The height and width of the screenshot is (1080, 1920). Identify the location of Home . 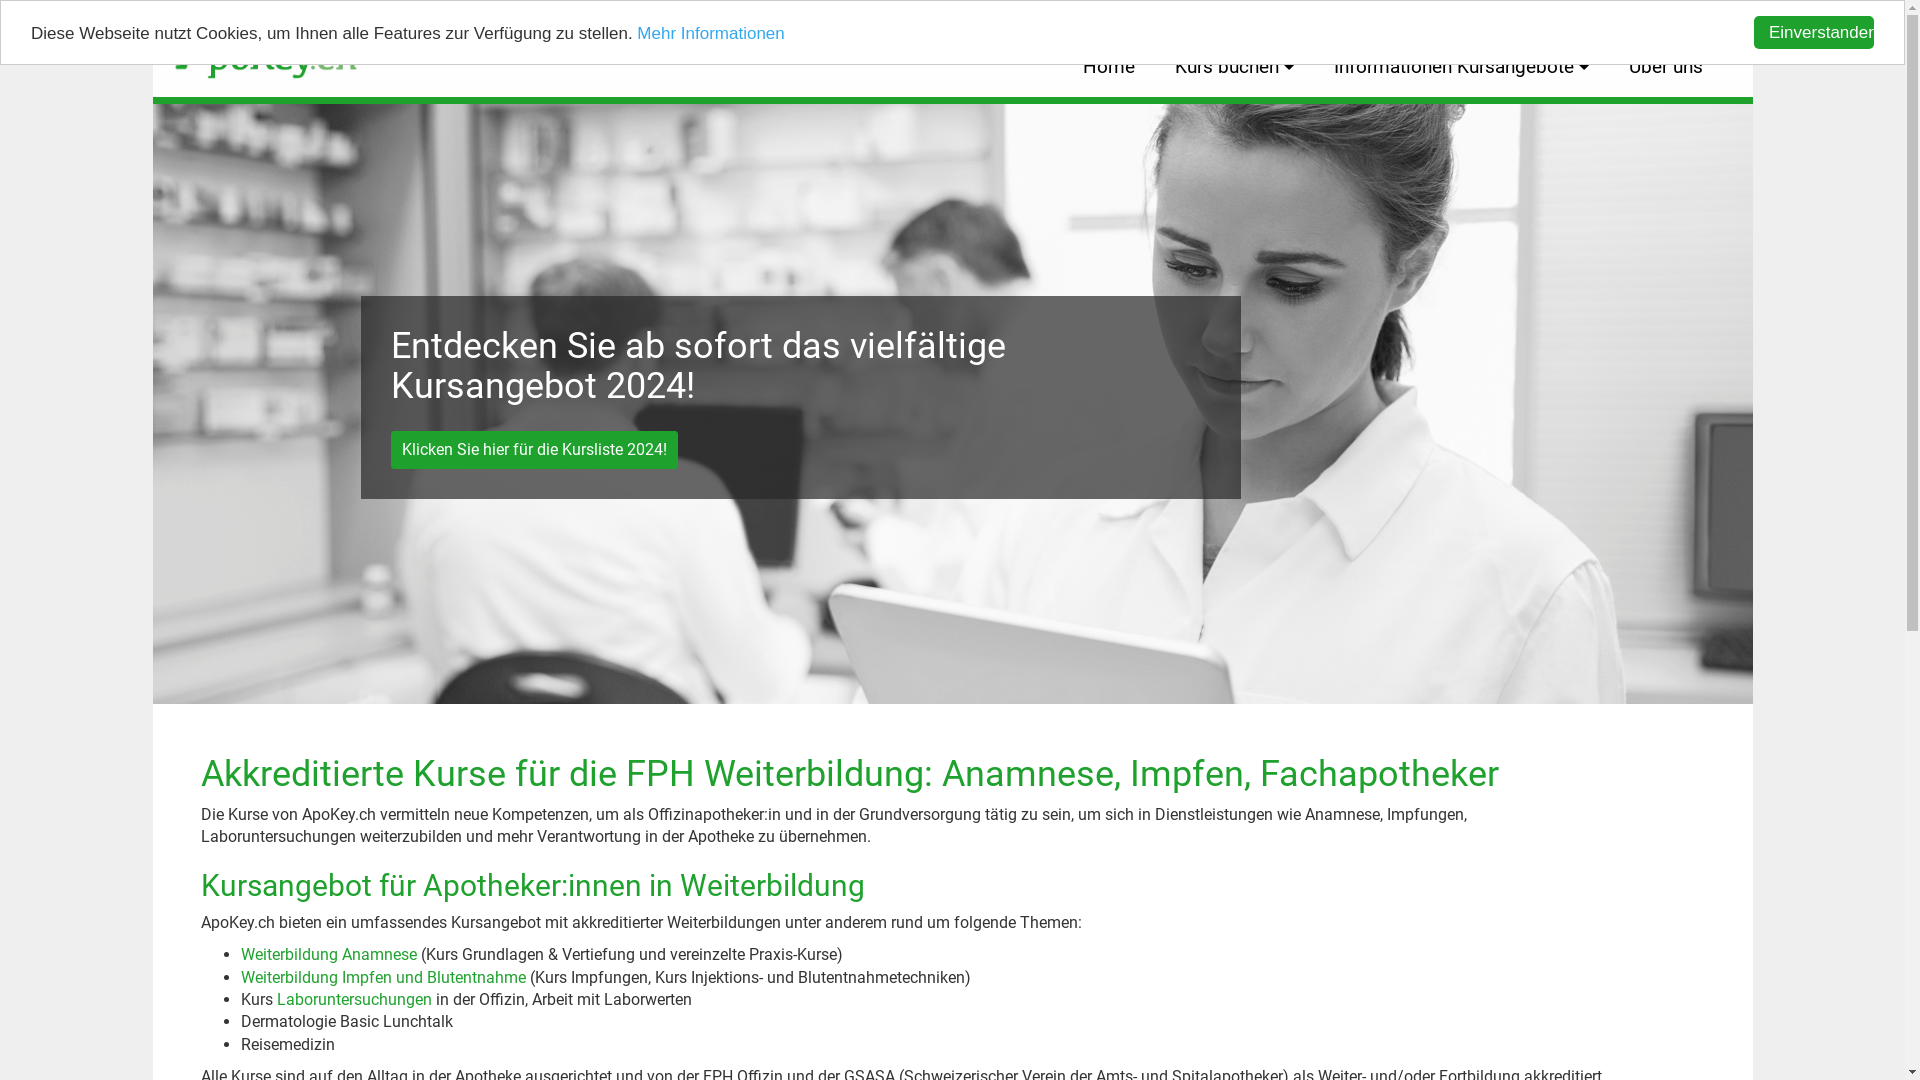
(256, 47).